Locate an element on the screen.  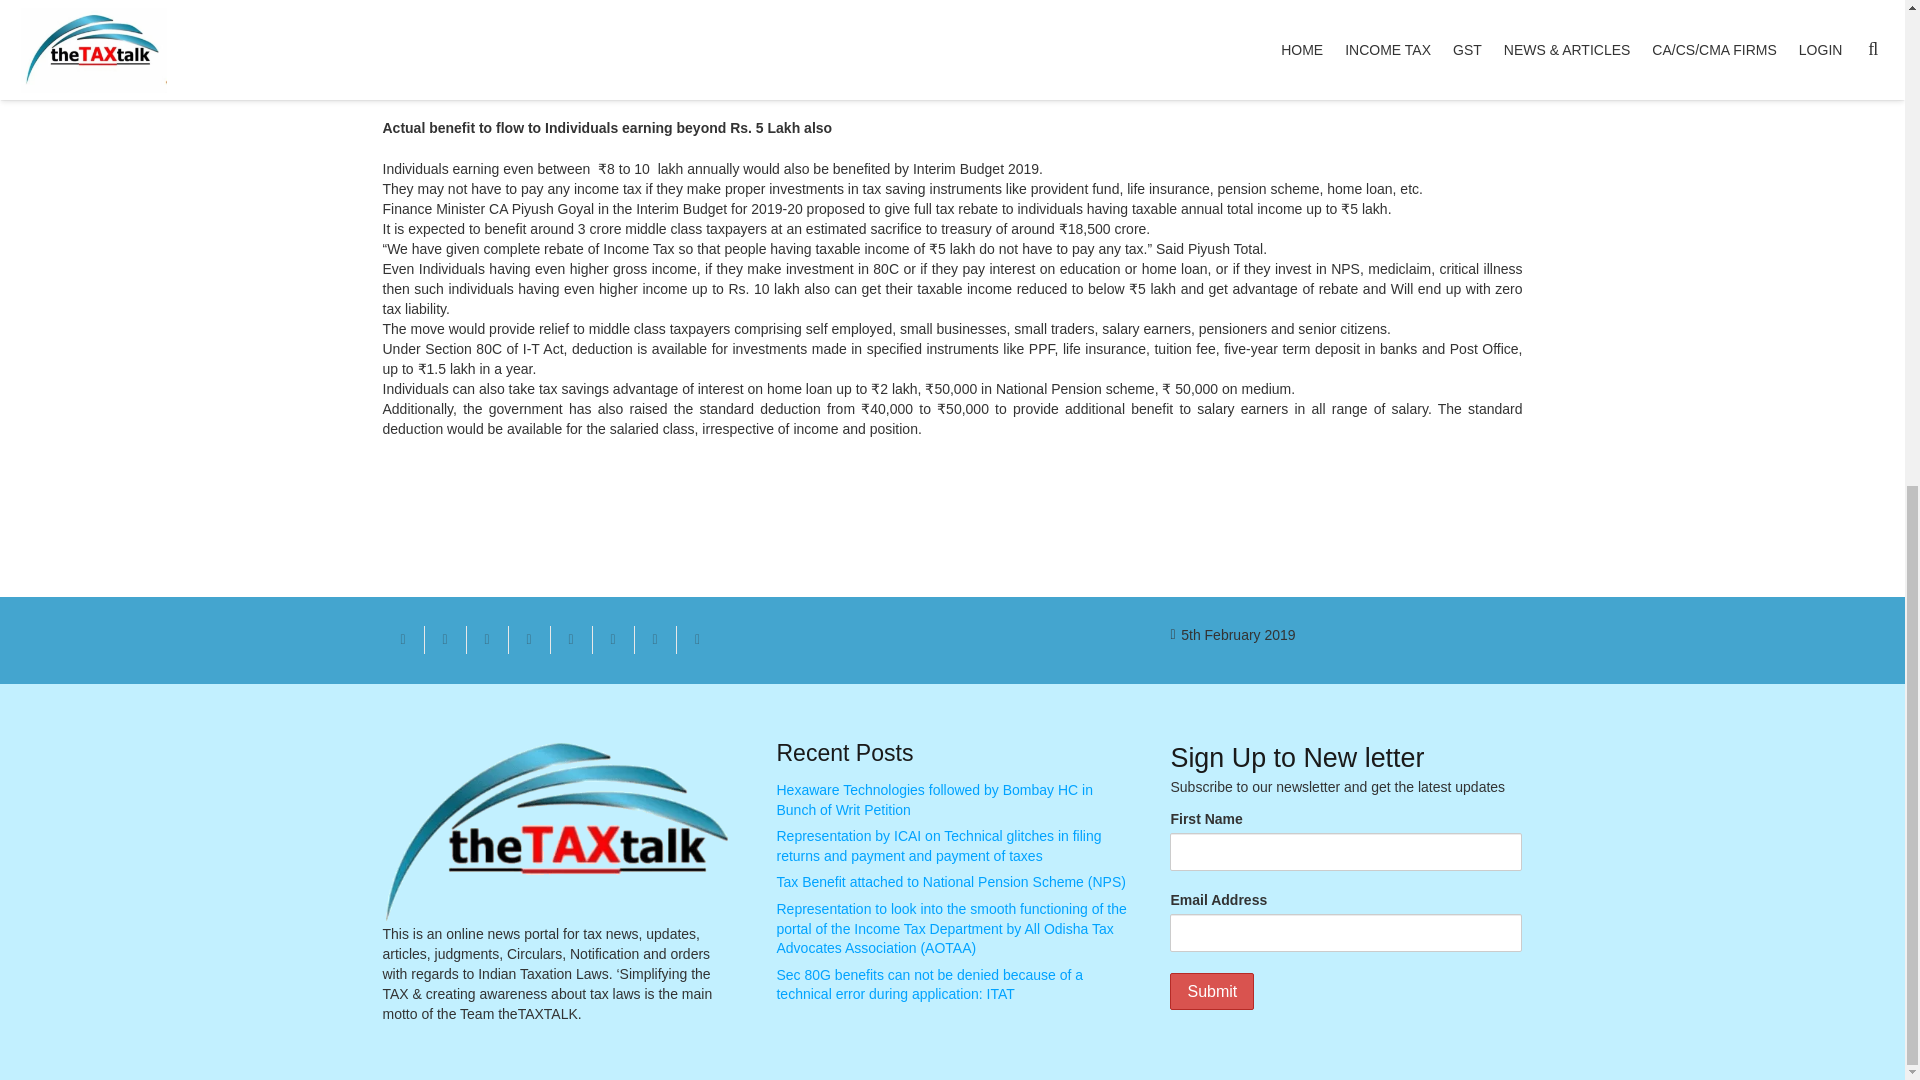
Share this is located at coordinates (612, 640).